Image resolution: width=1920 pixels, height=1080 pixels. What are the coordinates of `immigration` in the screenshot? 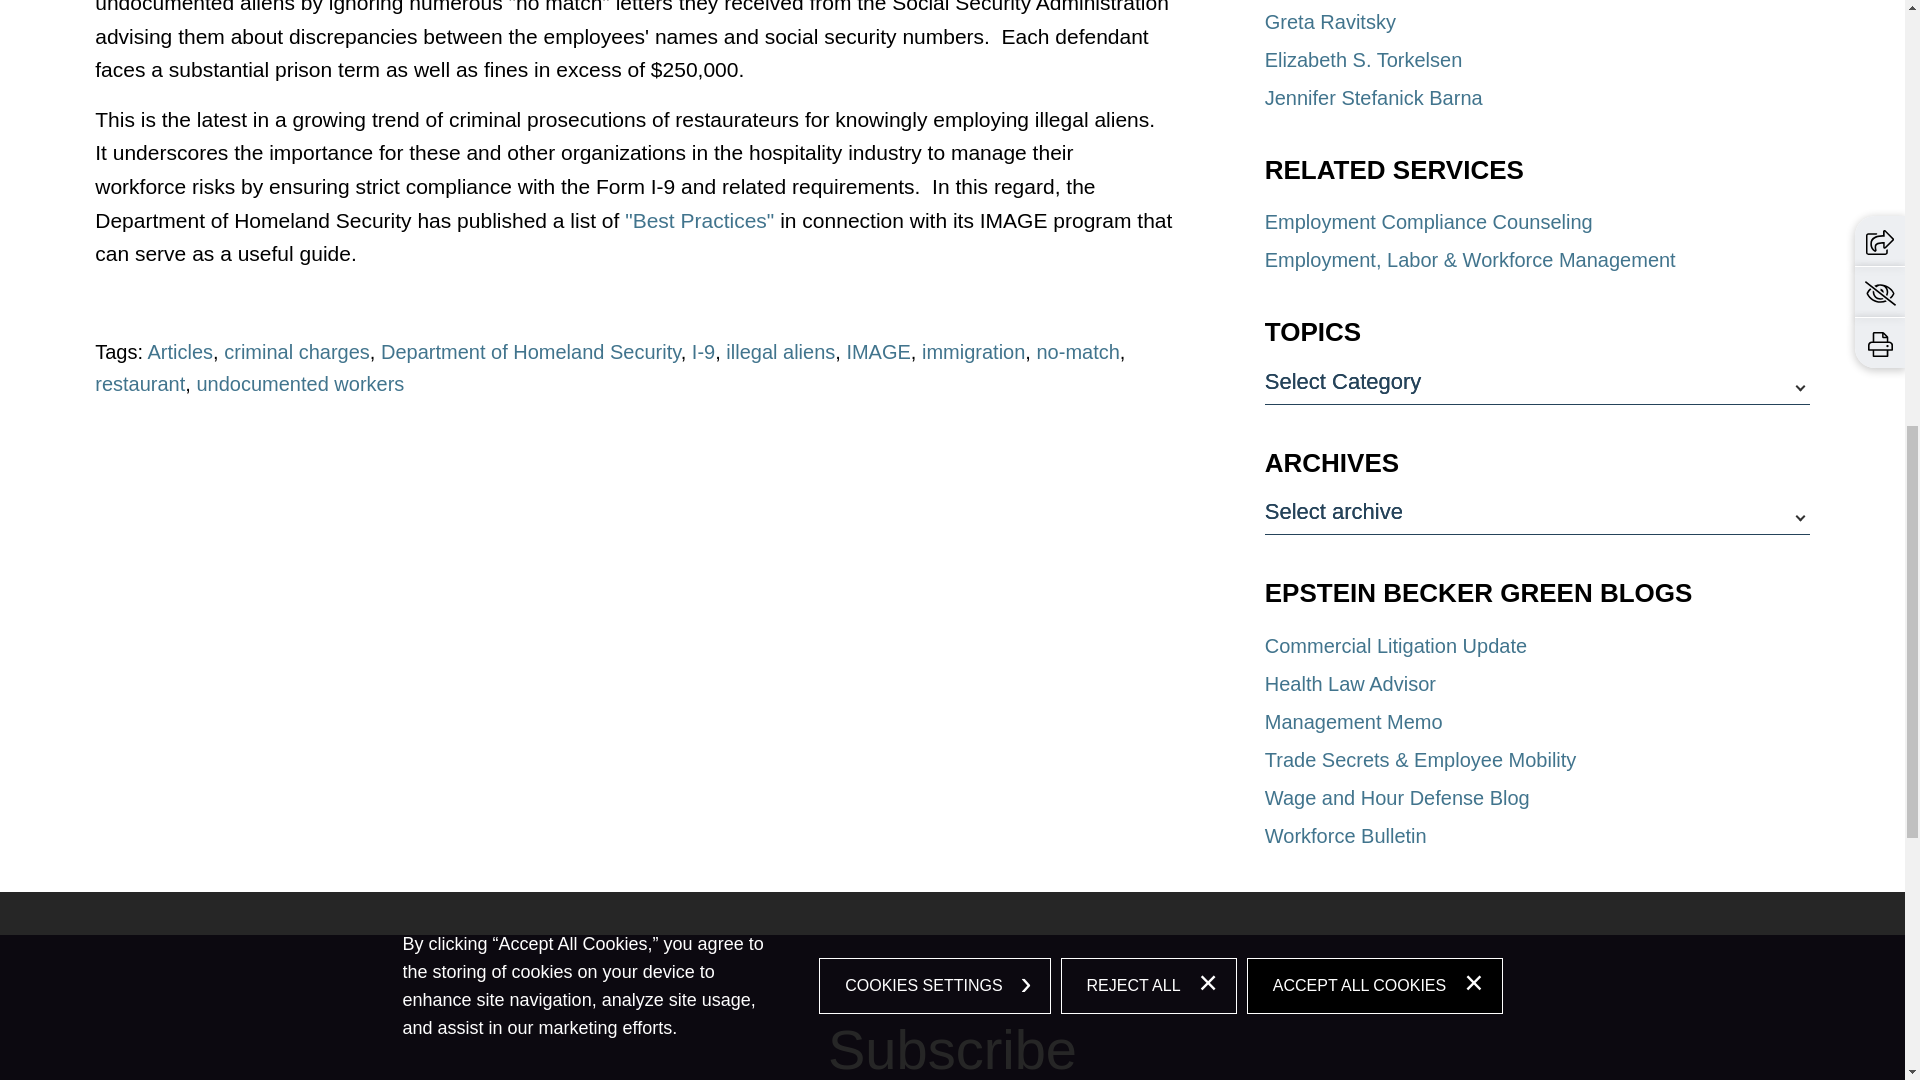 It's located at (973, 352).